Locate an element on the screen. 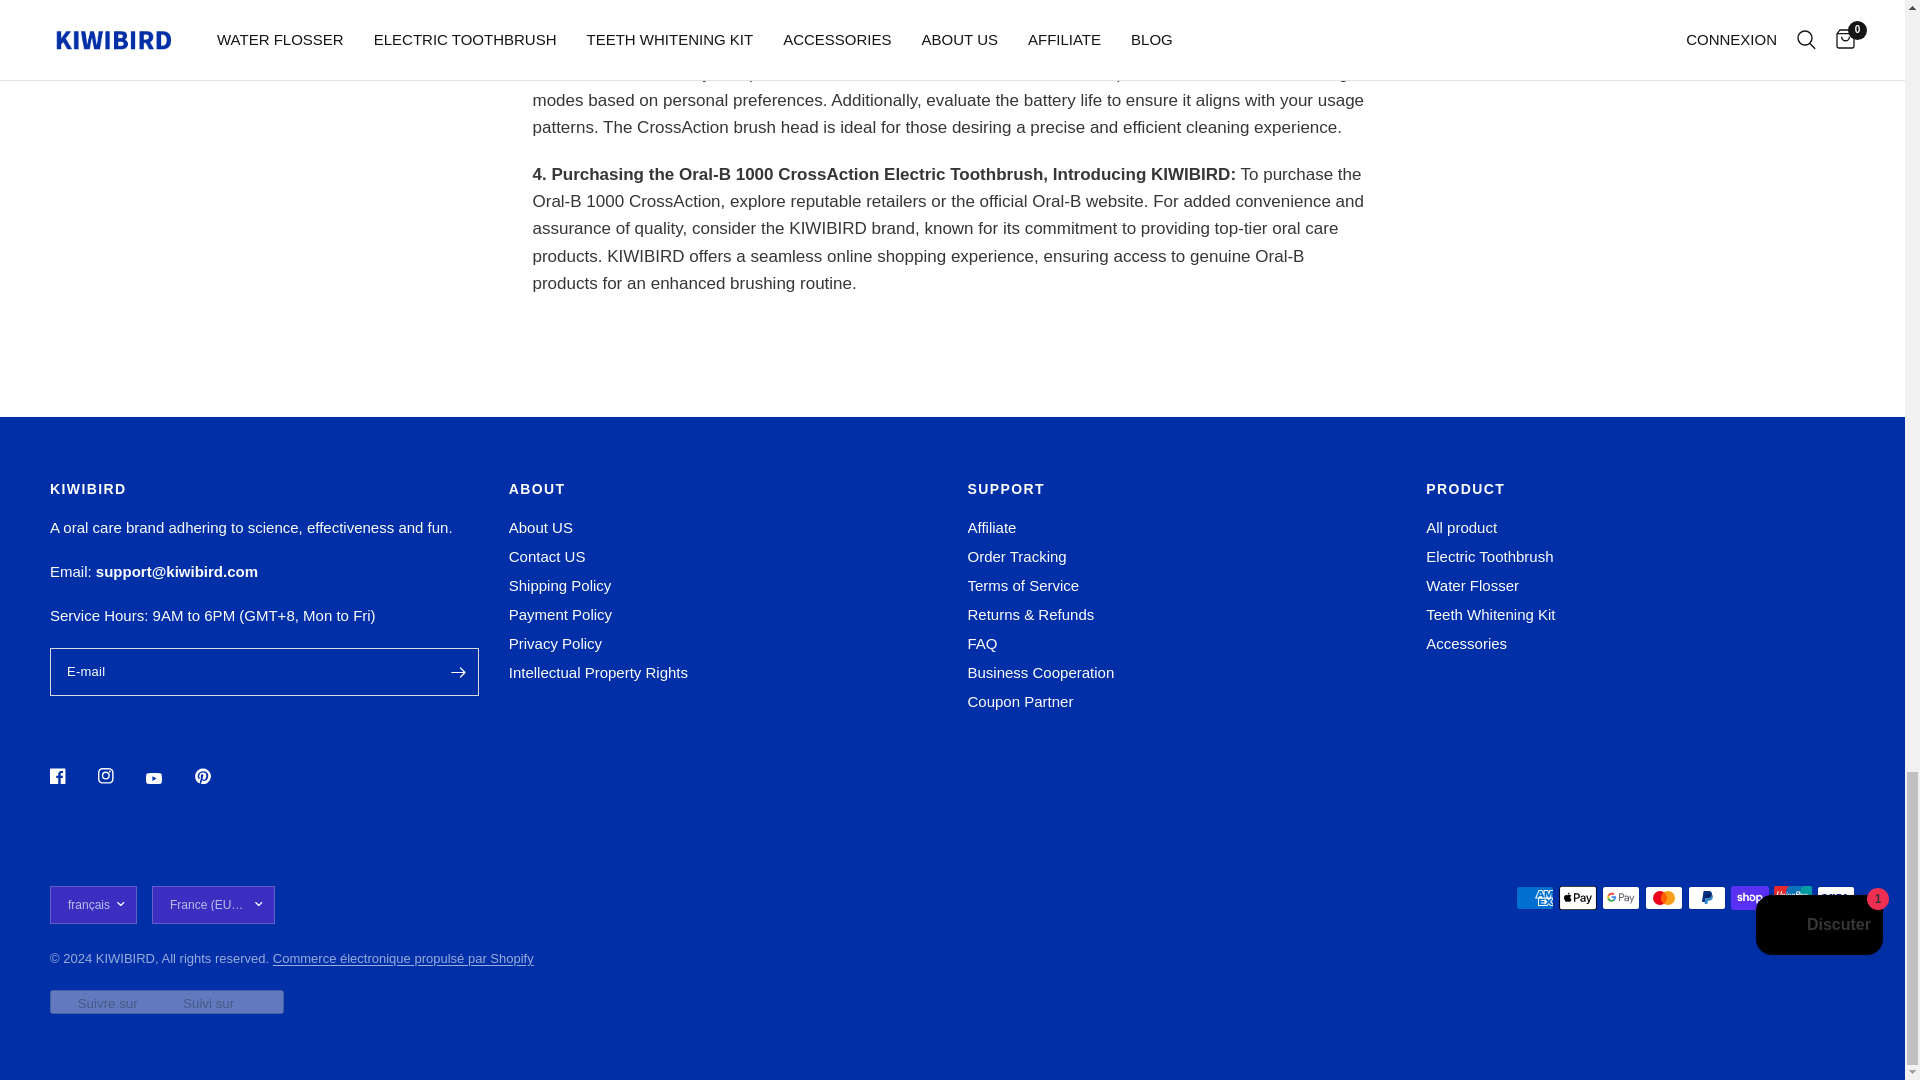 The height and width of the screenshot is (1080, 1920). Payment Policy is located at coordinates (560, 614).